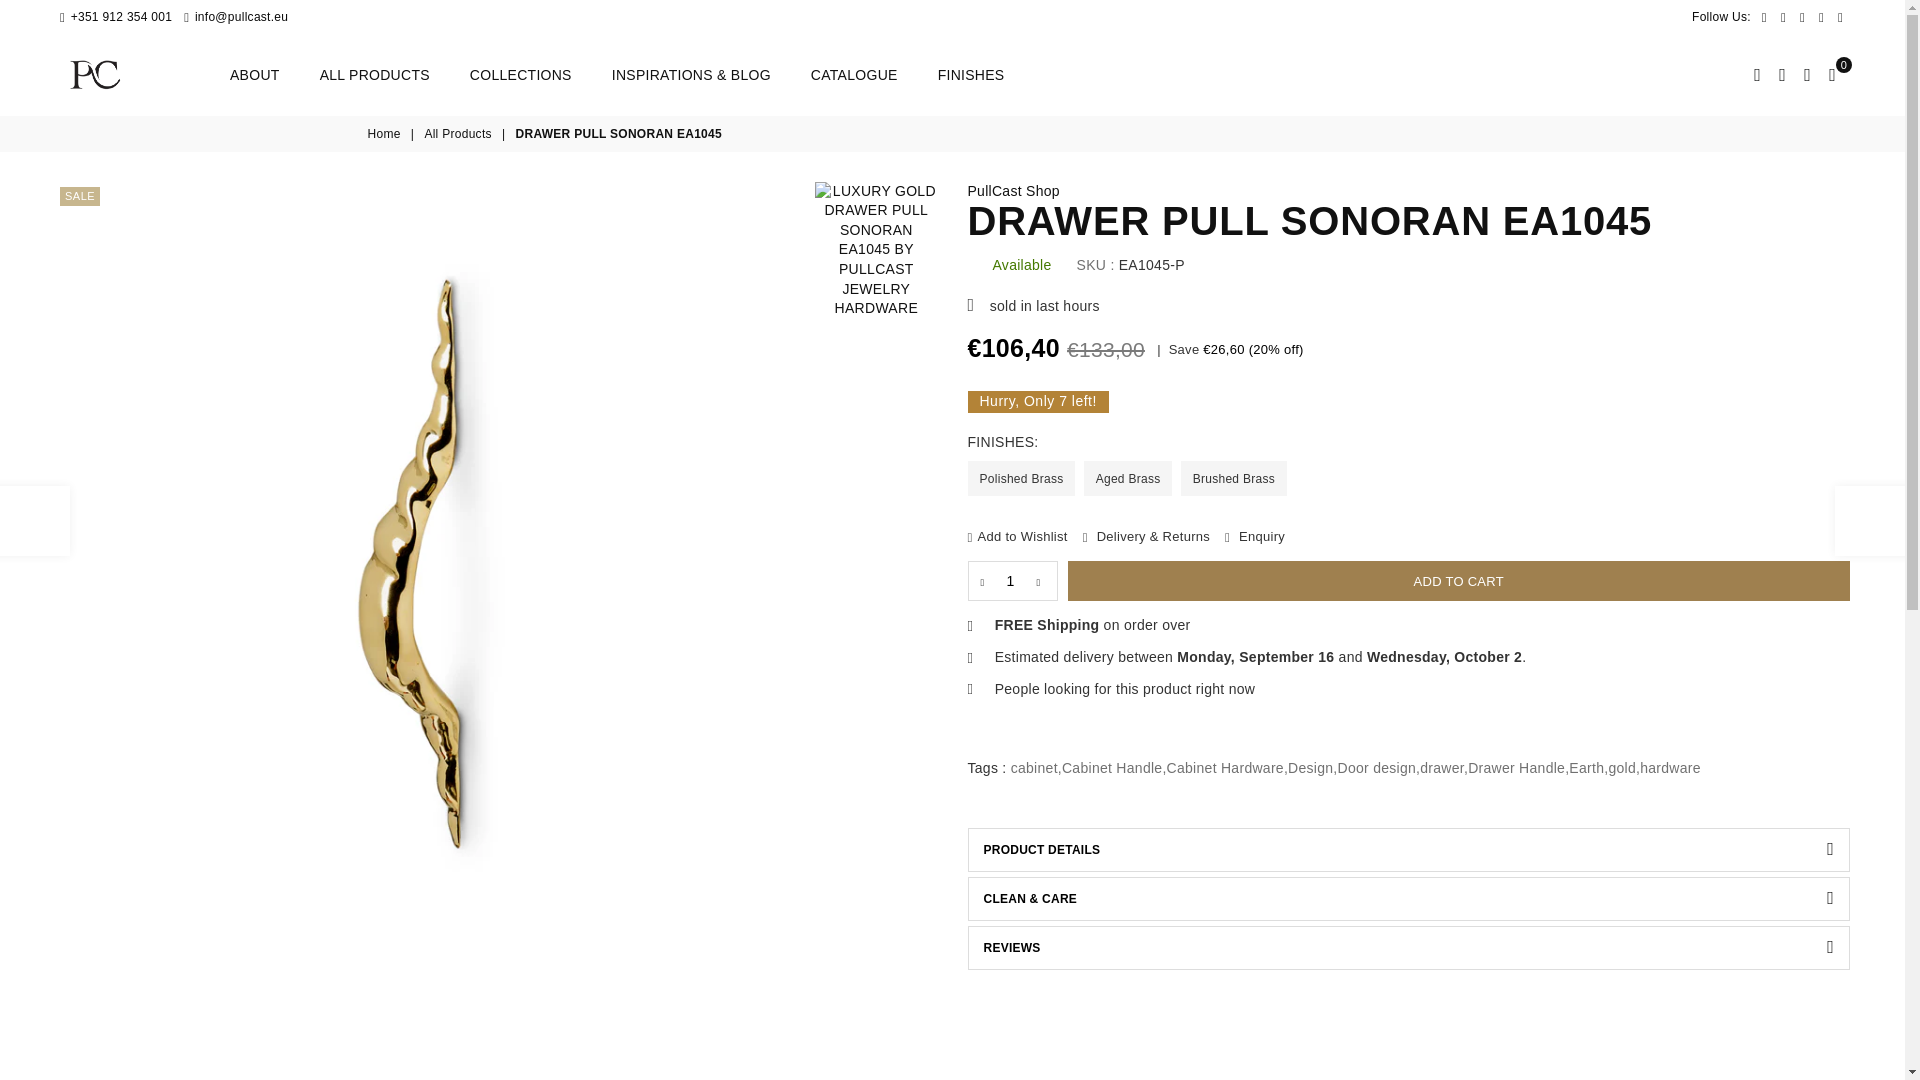 The height and width of the screenshot is (1080, 1920). I want to click on Previous Product, so click(34, 521).